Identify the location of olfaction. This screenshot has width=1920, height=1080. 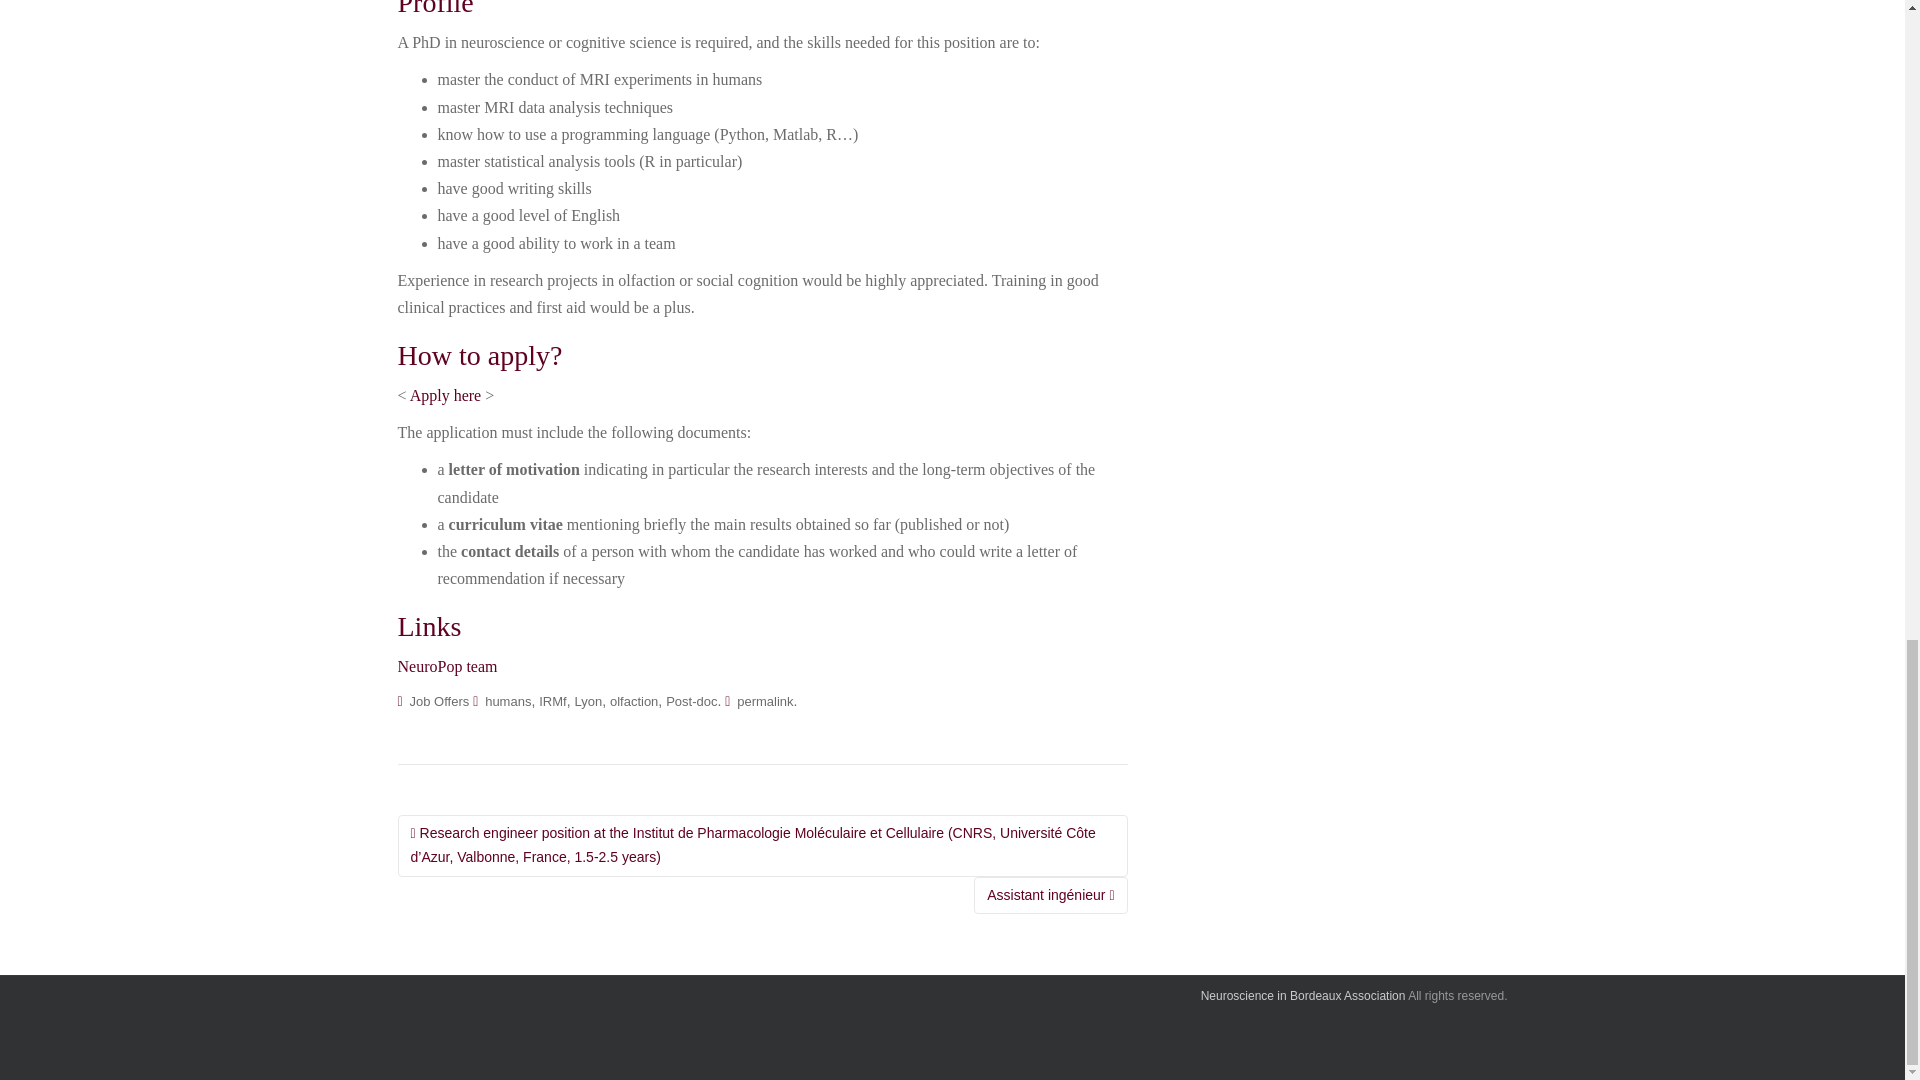
(634, 701).